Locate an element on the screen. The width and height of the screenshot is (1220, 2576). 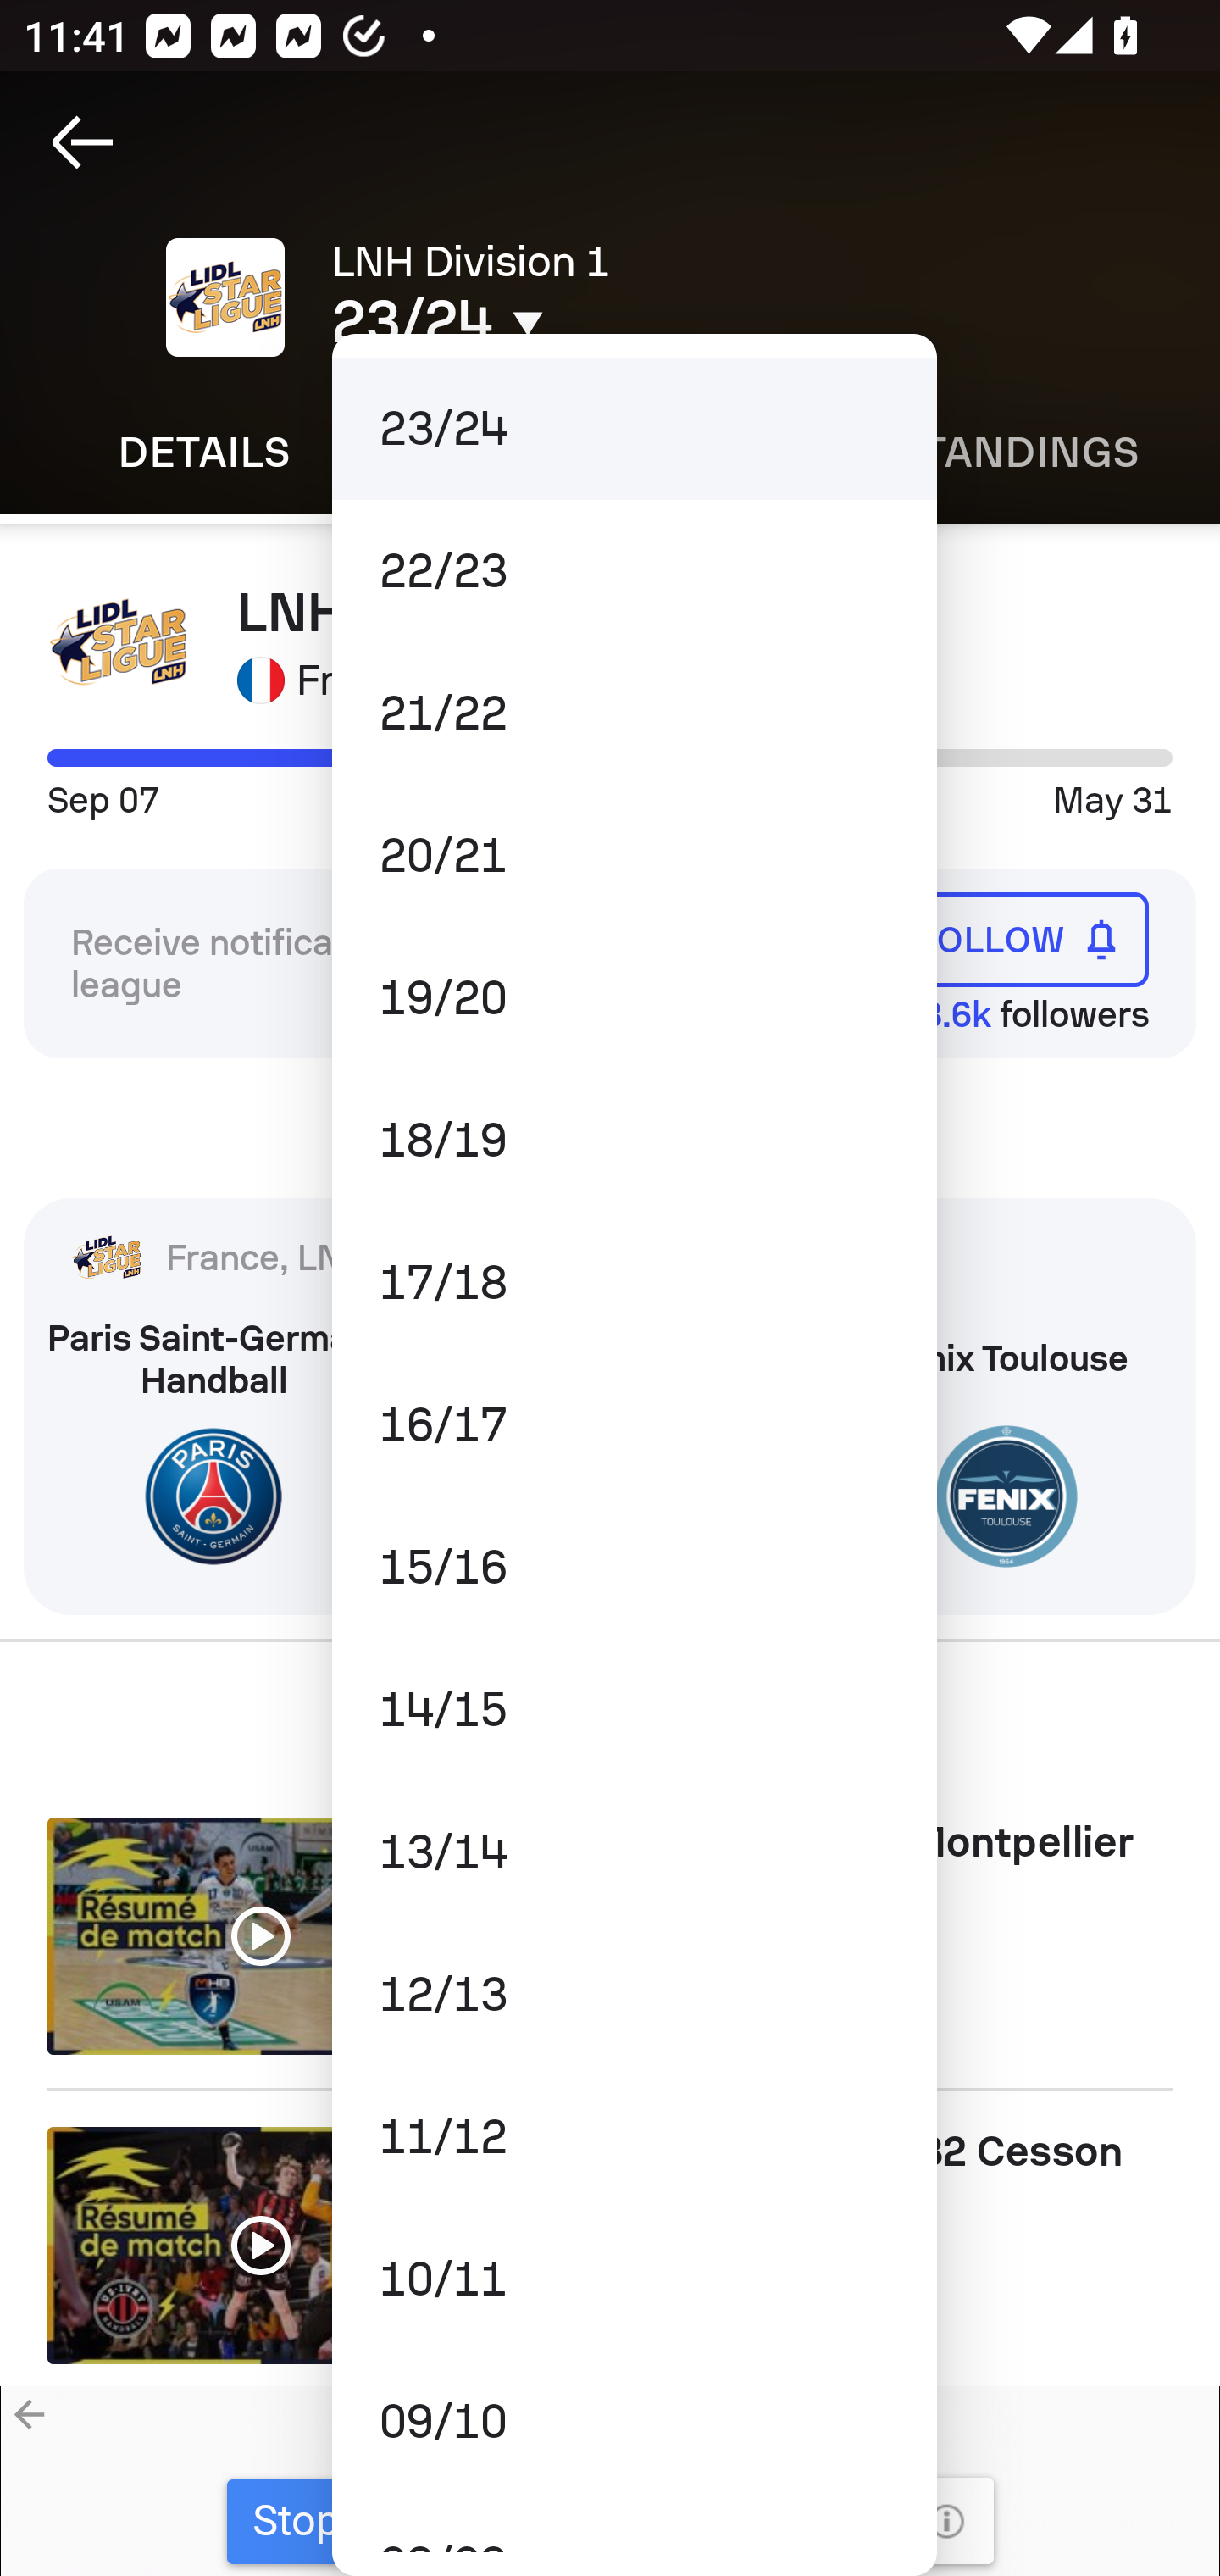
18/19 is located at coordinates (634, 1139).